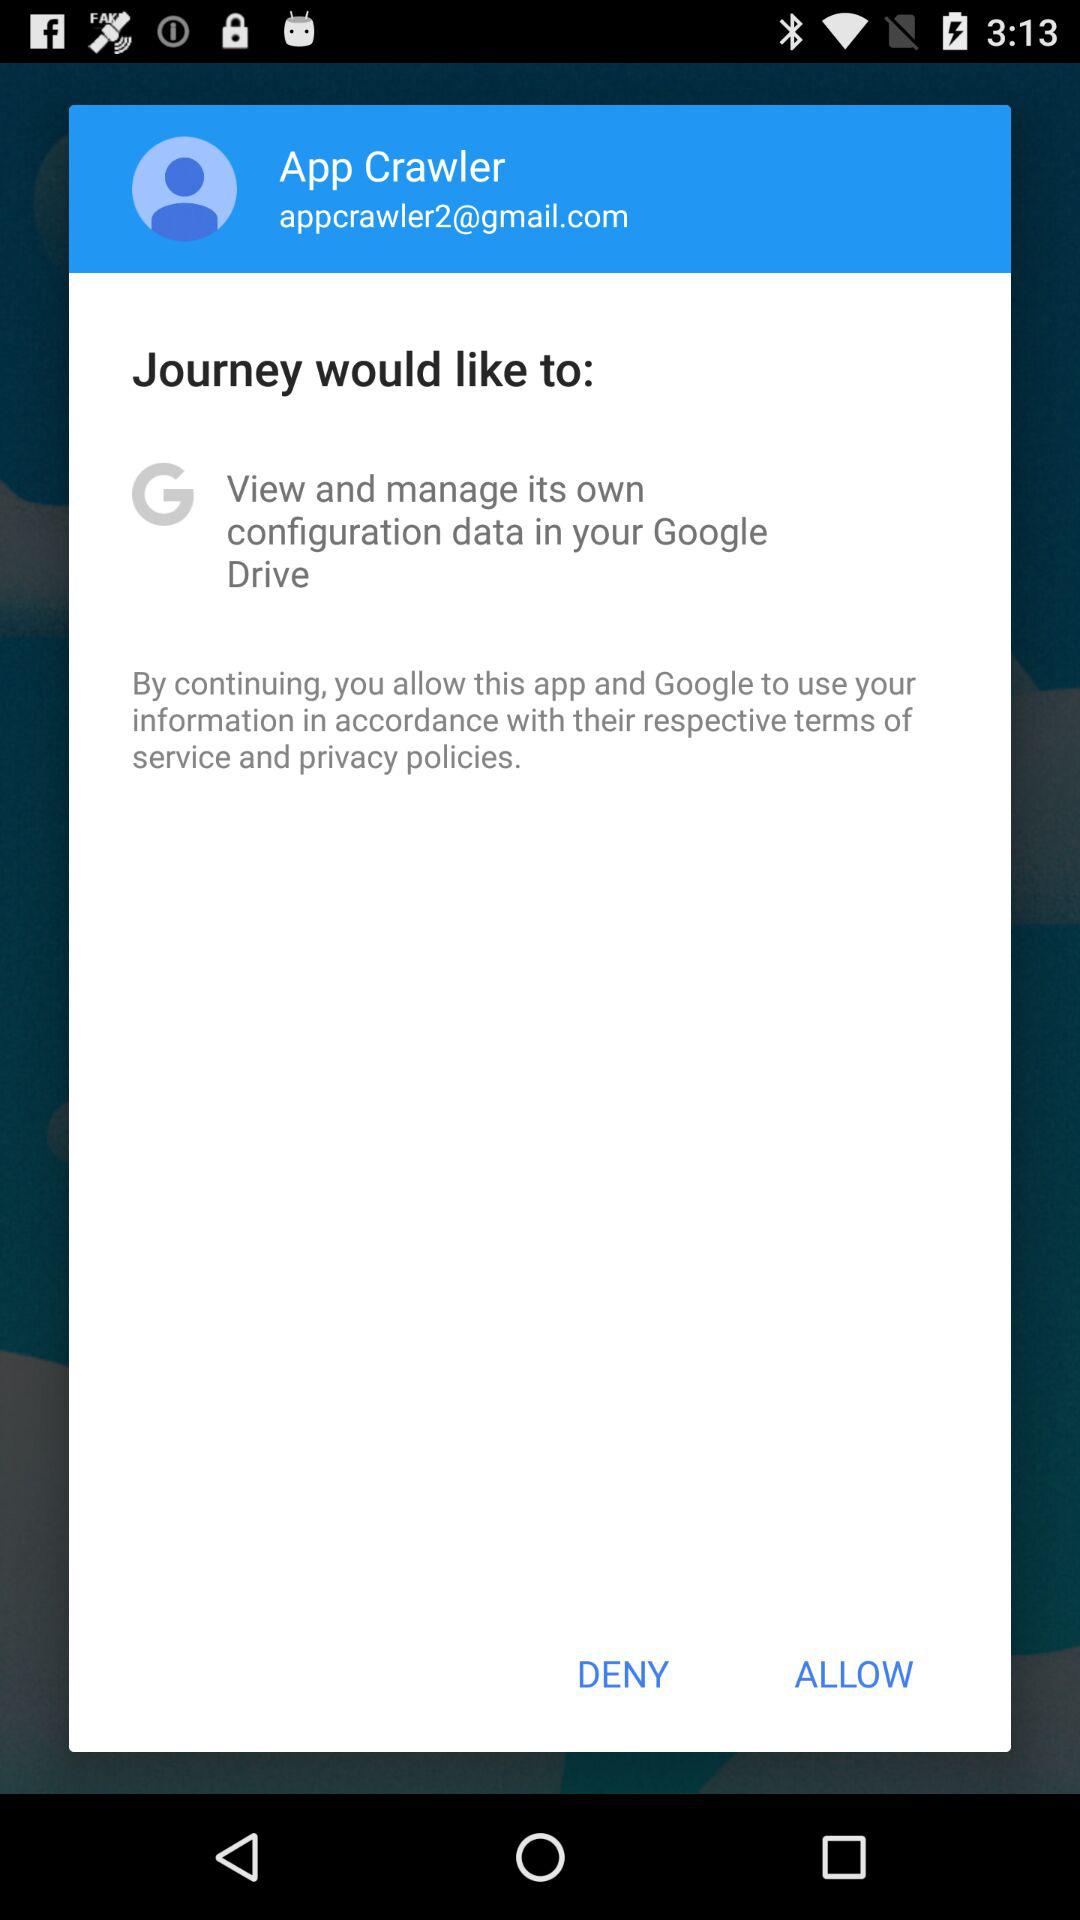  Describe the element at coordinates (622, 1673) in the screenshot. I see `scroll to deny button` at that location.